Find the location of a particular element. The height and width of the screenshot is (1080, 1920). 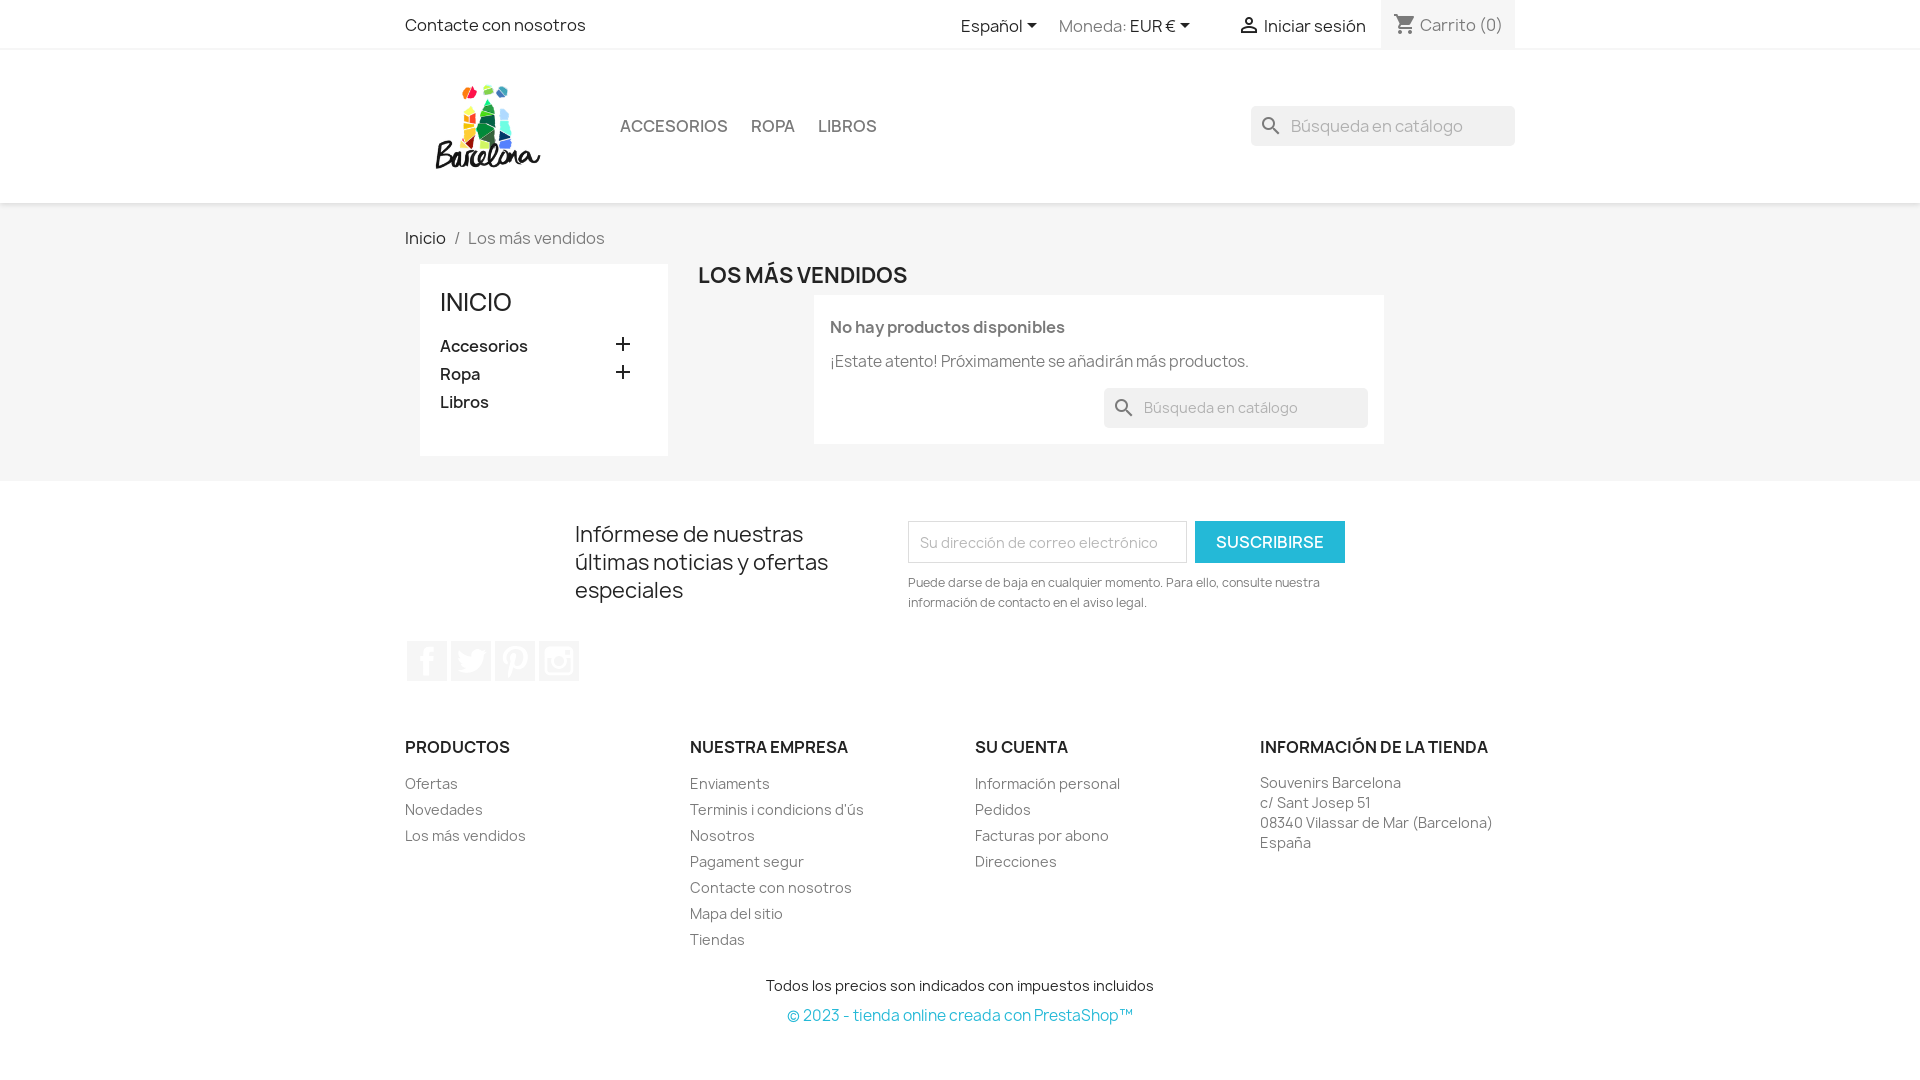

SU CUENTA is located at coordinates (1022, 747).